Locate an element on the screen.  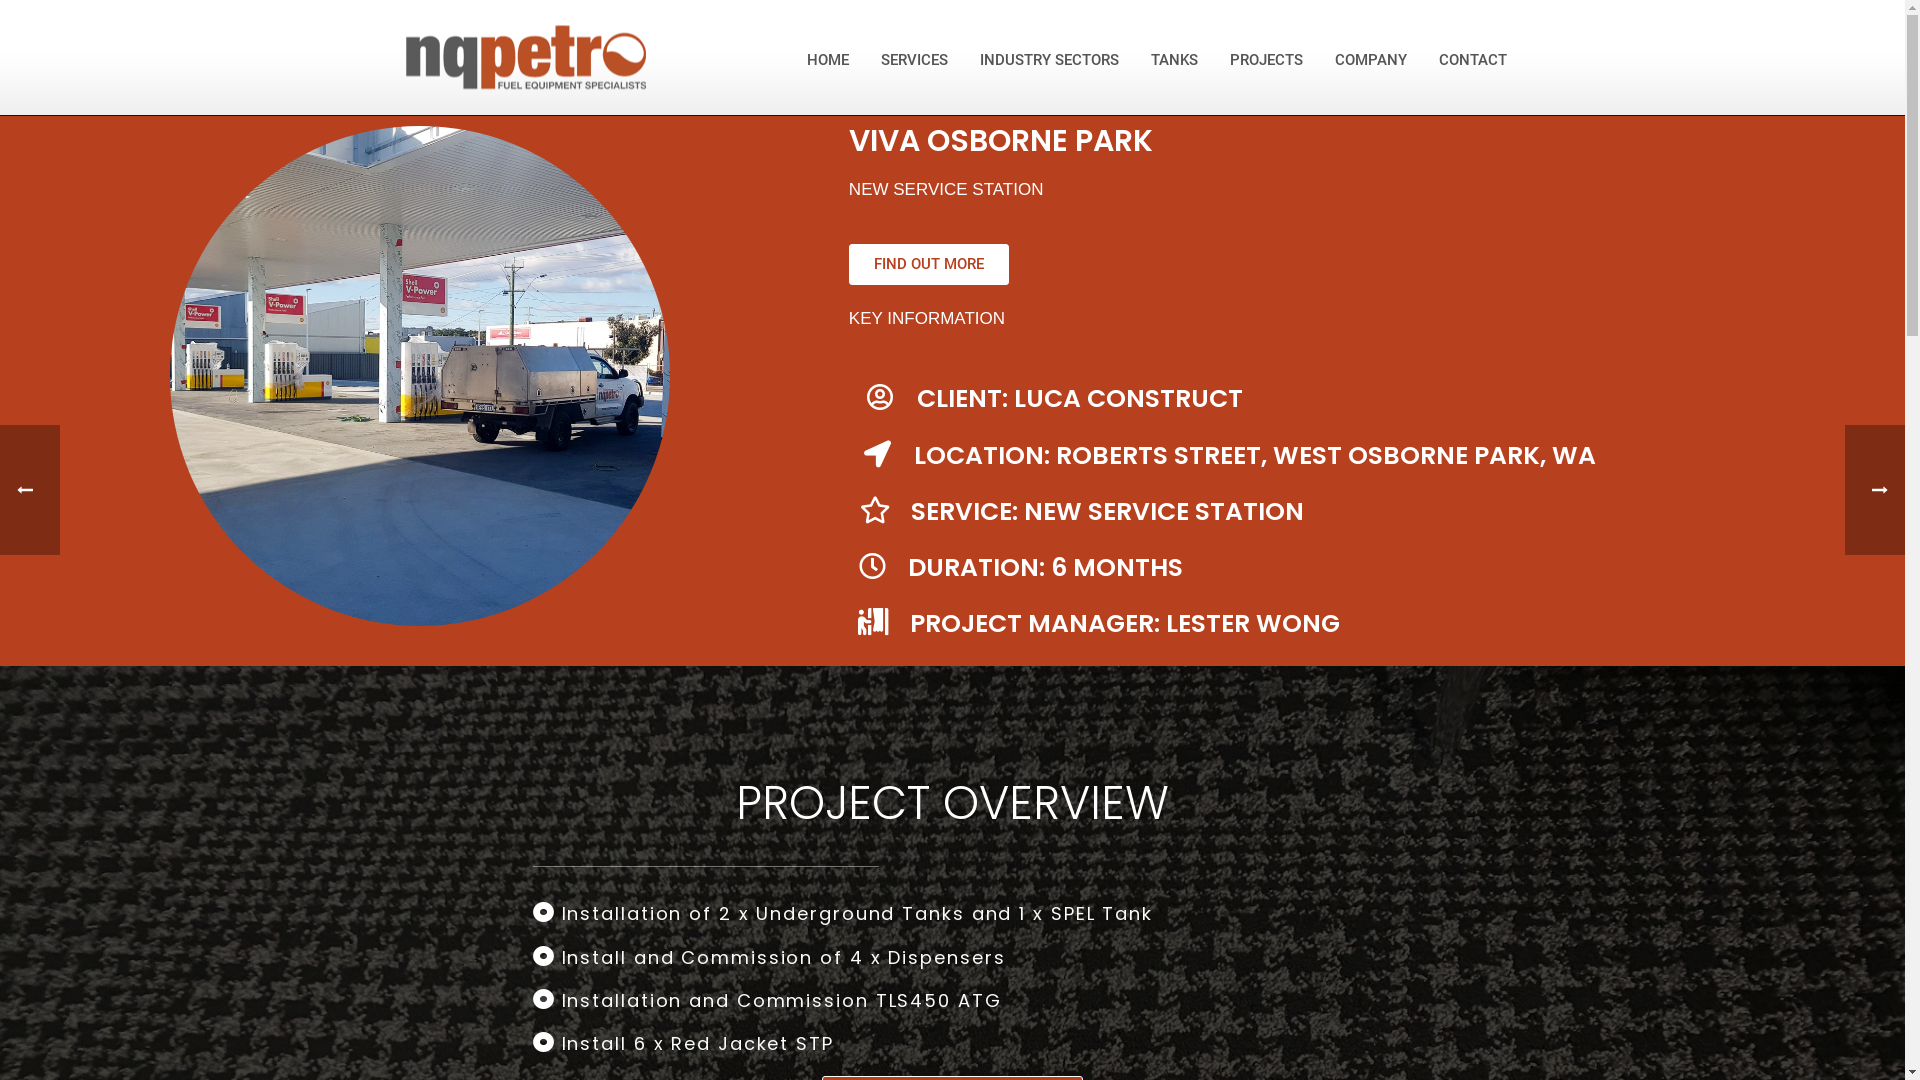
CONTACT is located at coordinates (1472, 58).